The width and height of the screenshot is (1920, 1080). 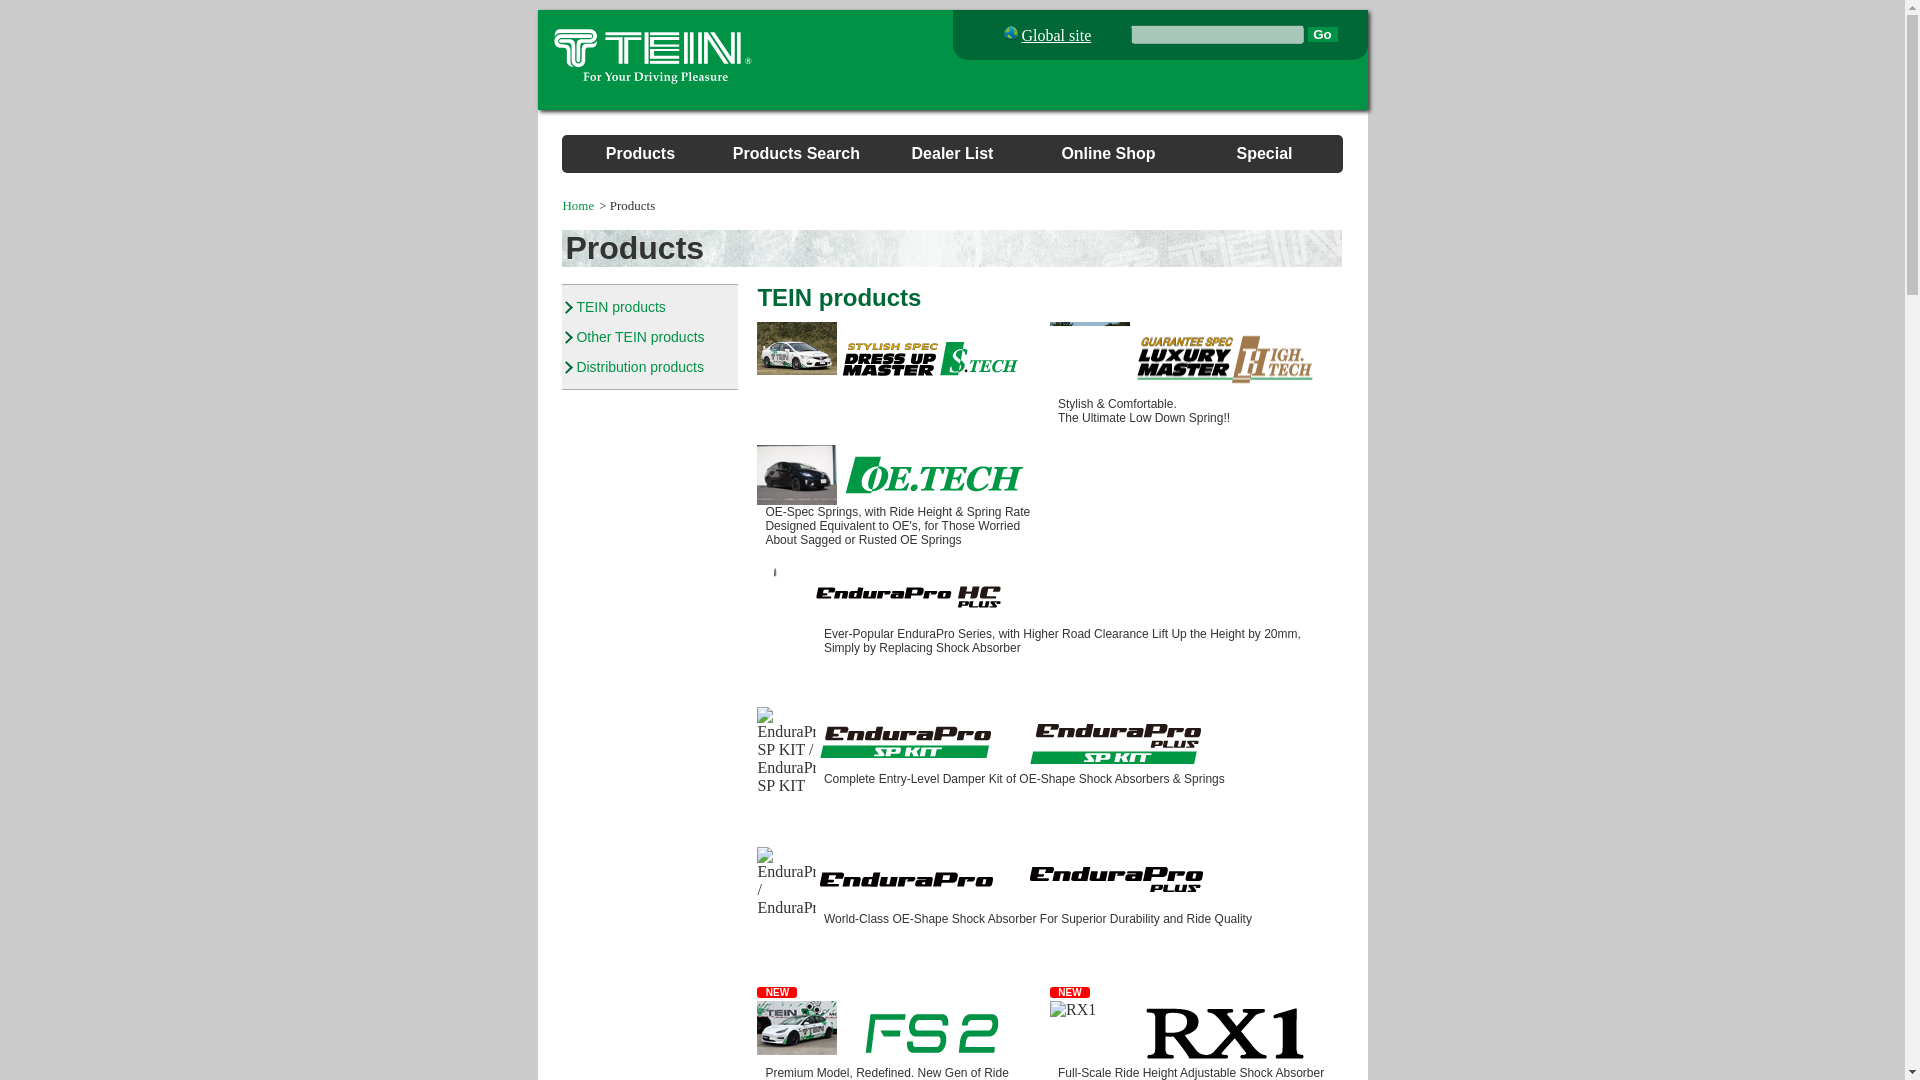 What do you see at coordinates (1108, 153) in the screenshot?
I see `Online Shop` at bounding box center [1108, 153].